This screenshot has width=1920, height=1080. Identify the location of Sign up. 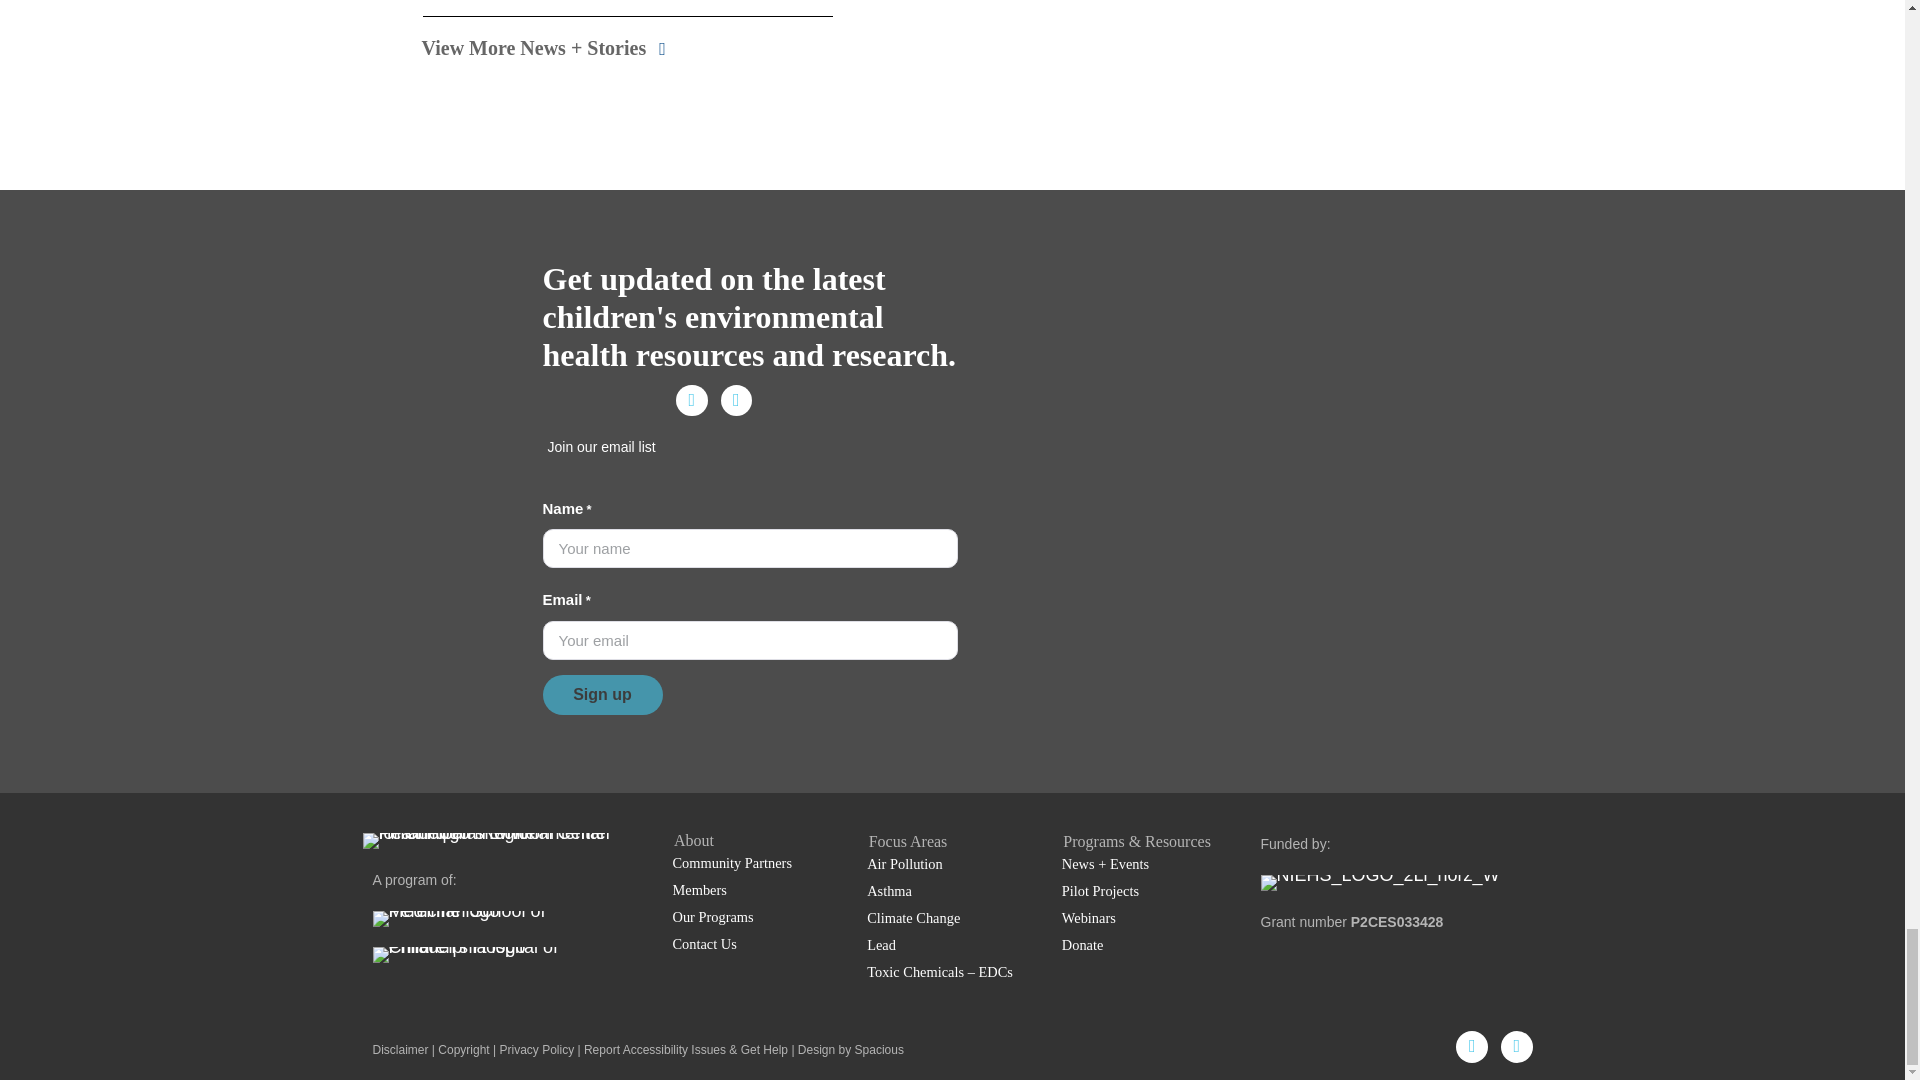
(602, 694).